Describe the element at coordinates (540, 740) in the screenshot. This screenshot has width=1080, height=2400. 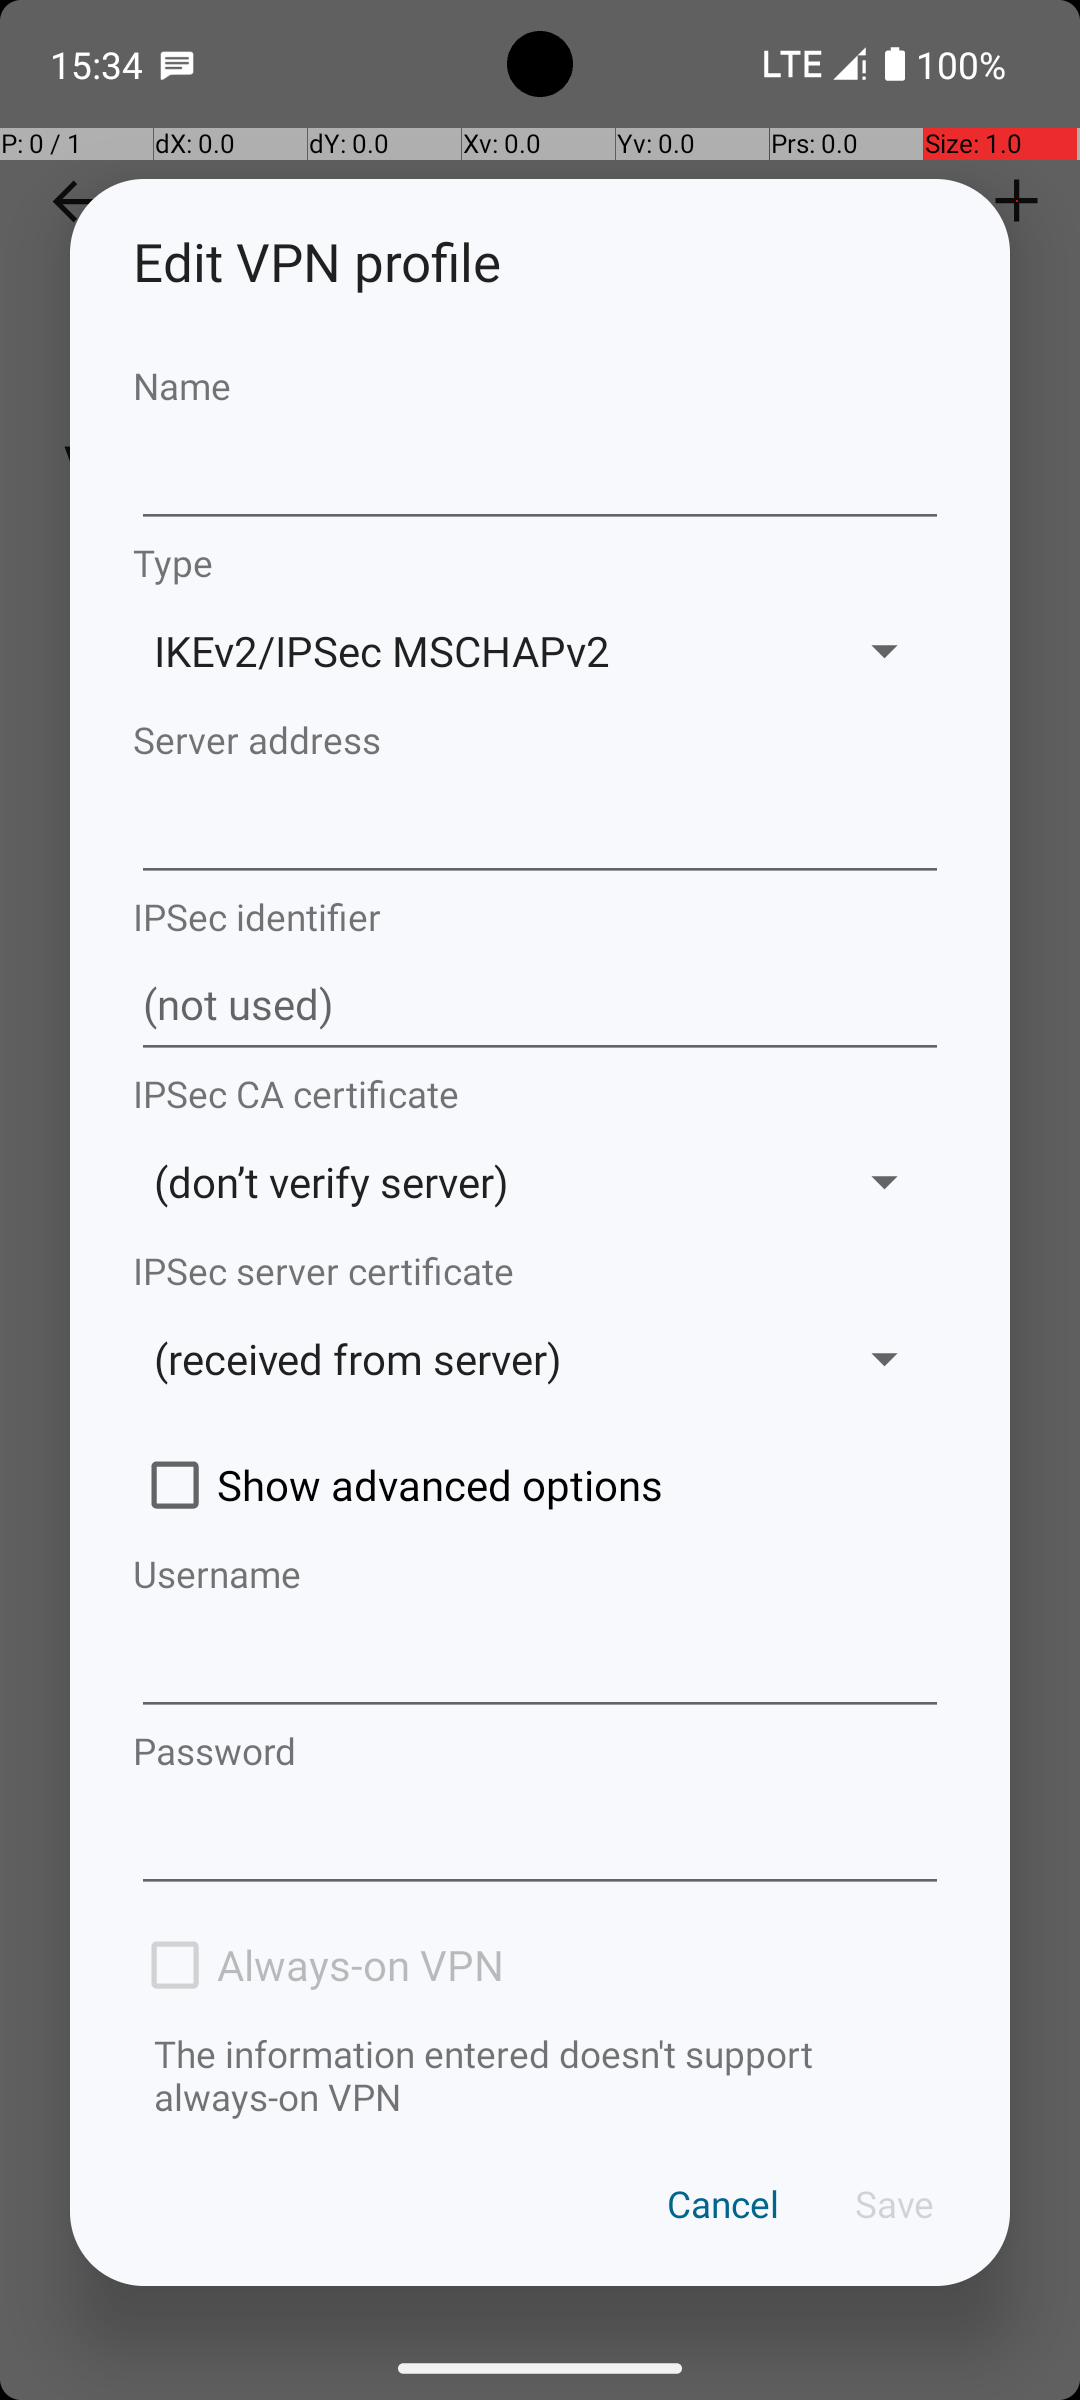
I see `Server address` at that location.